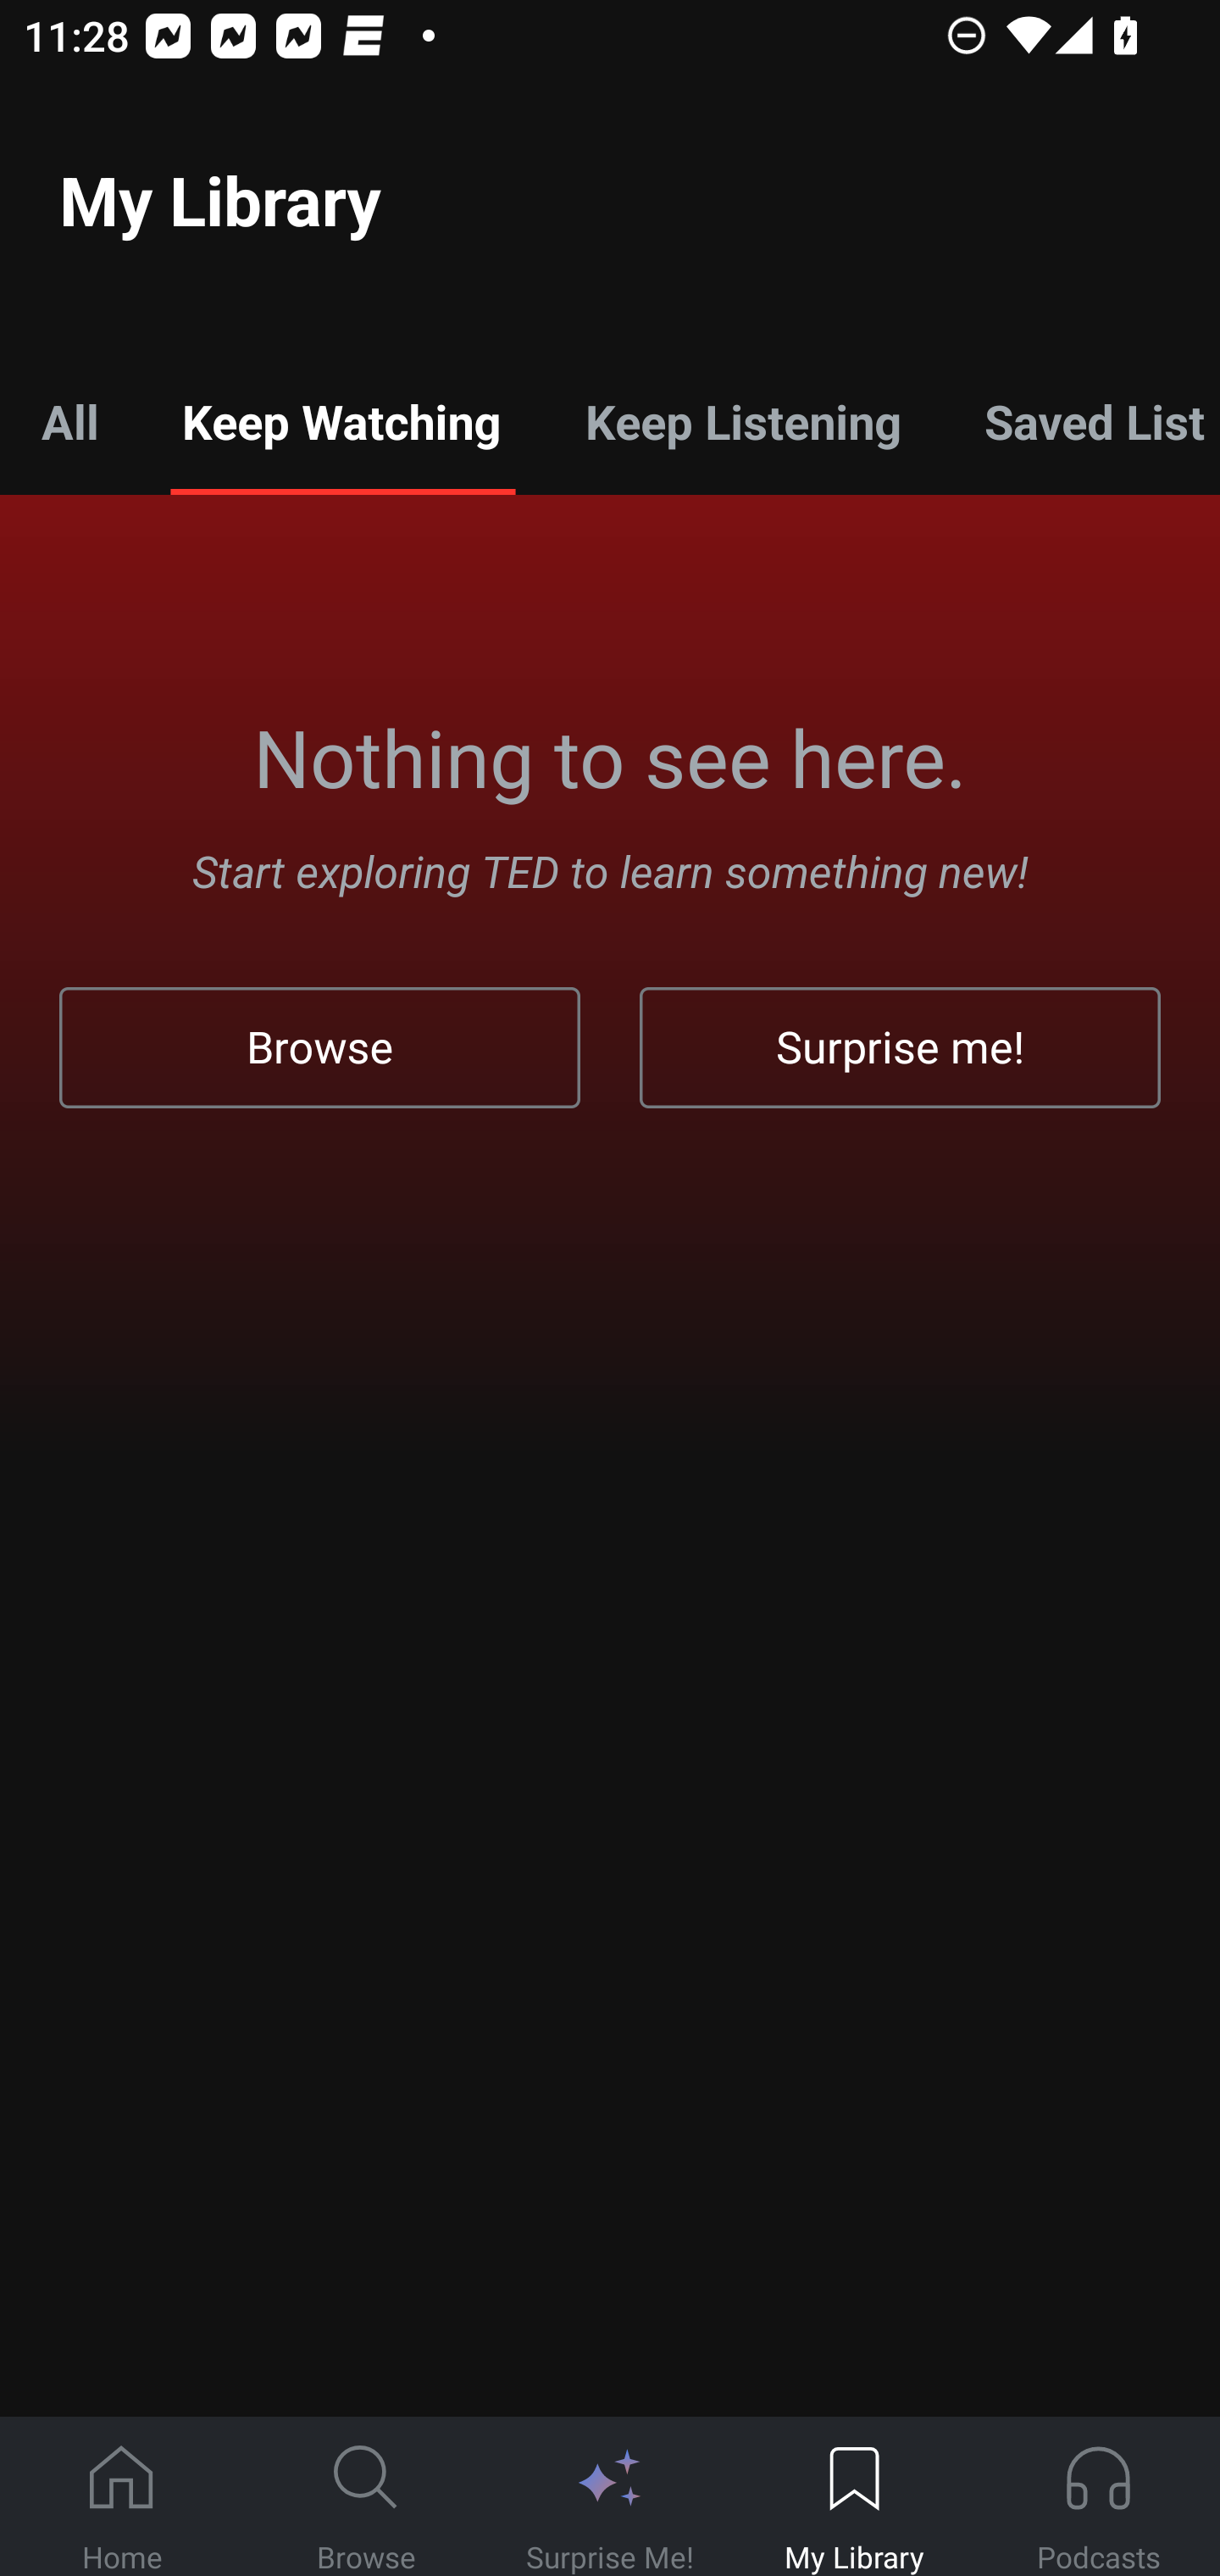  What do you see at coordinates (1081, 420) in the screenshot?
I see `Saved List` at bounding box center [1081, 420].